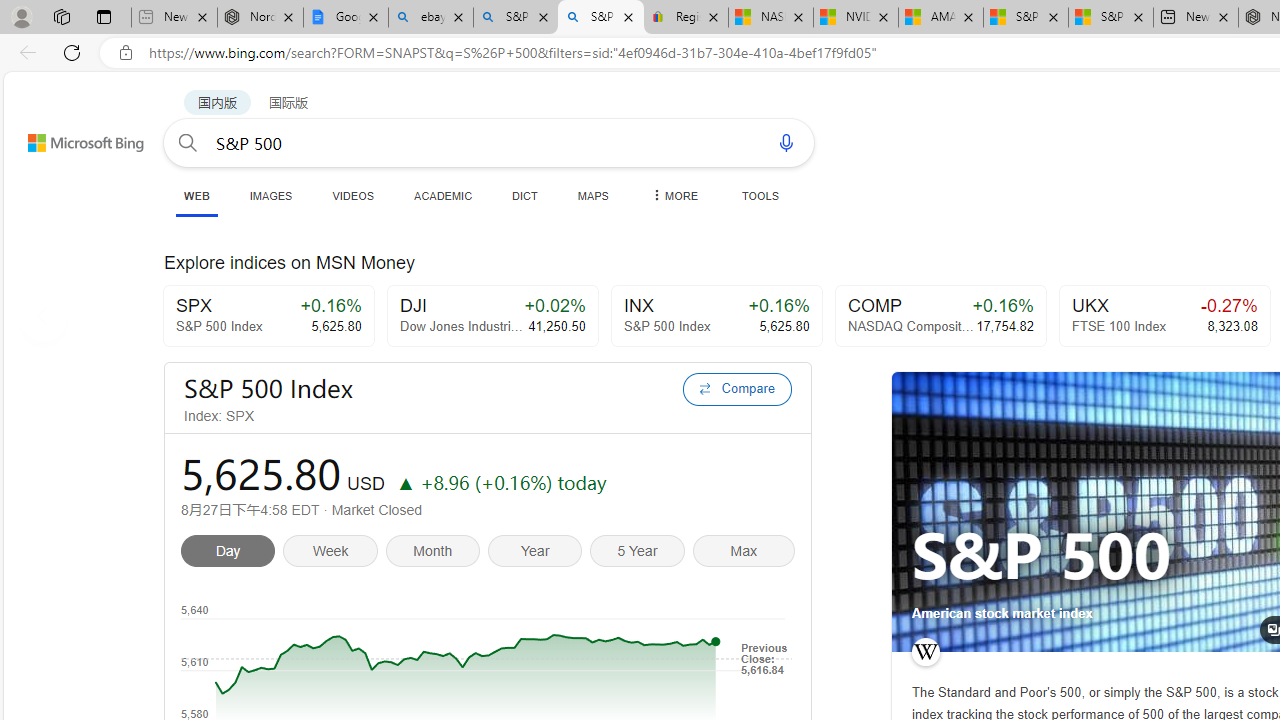 Image resolution: width=1280 pixels, height=720 pixels. Describe the element at coordinates (196, 195) in the screenshot. I see `WEB` at that location.